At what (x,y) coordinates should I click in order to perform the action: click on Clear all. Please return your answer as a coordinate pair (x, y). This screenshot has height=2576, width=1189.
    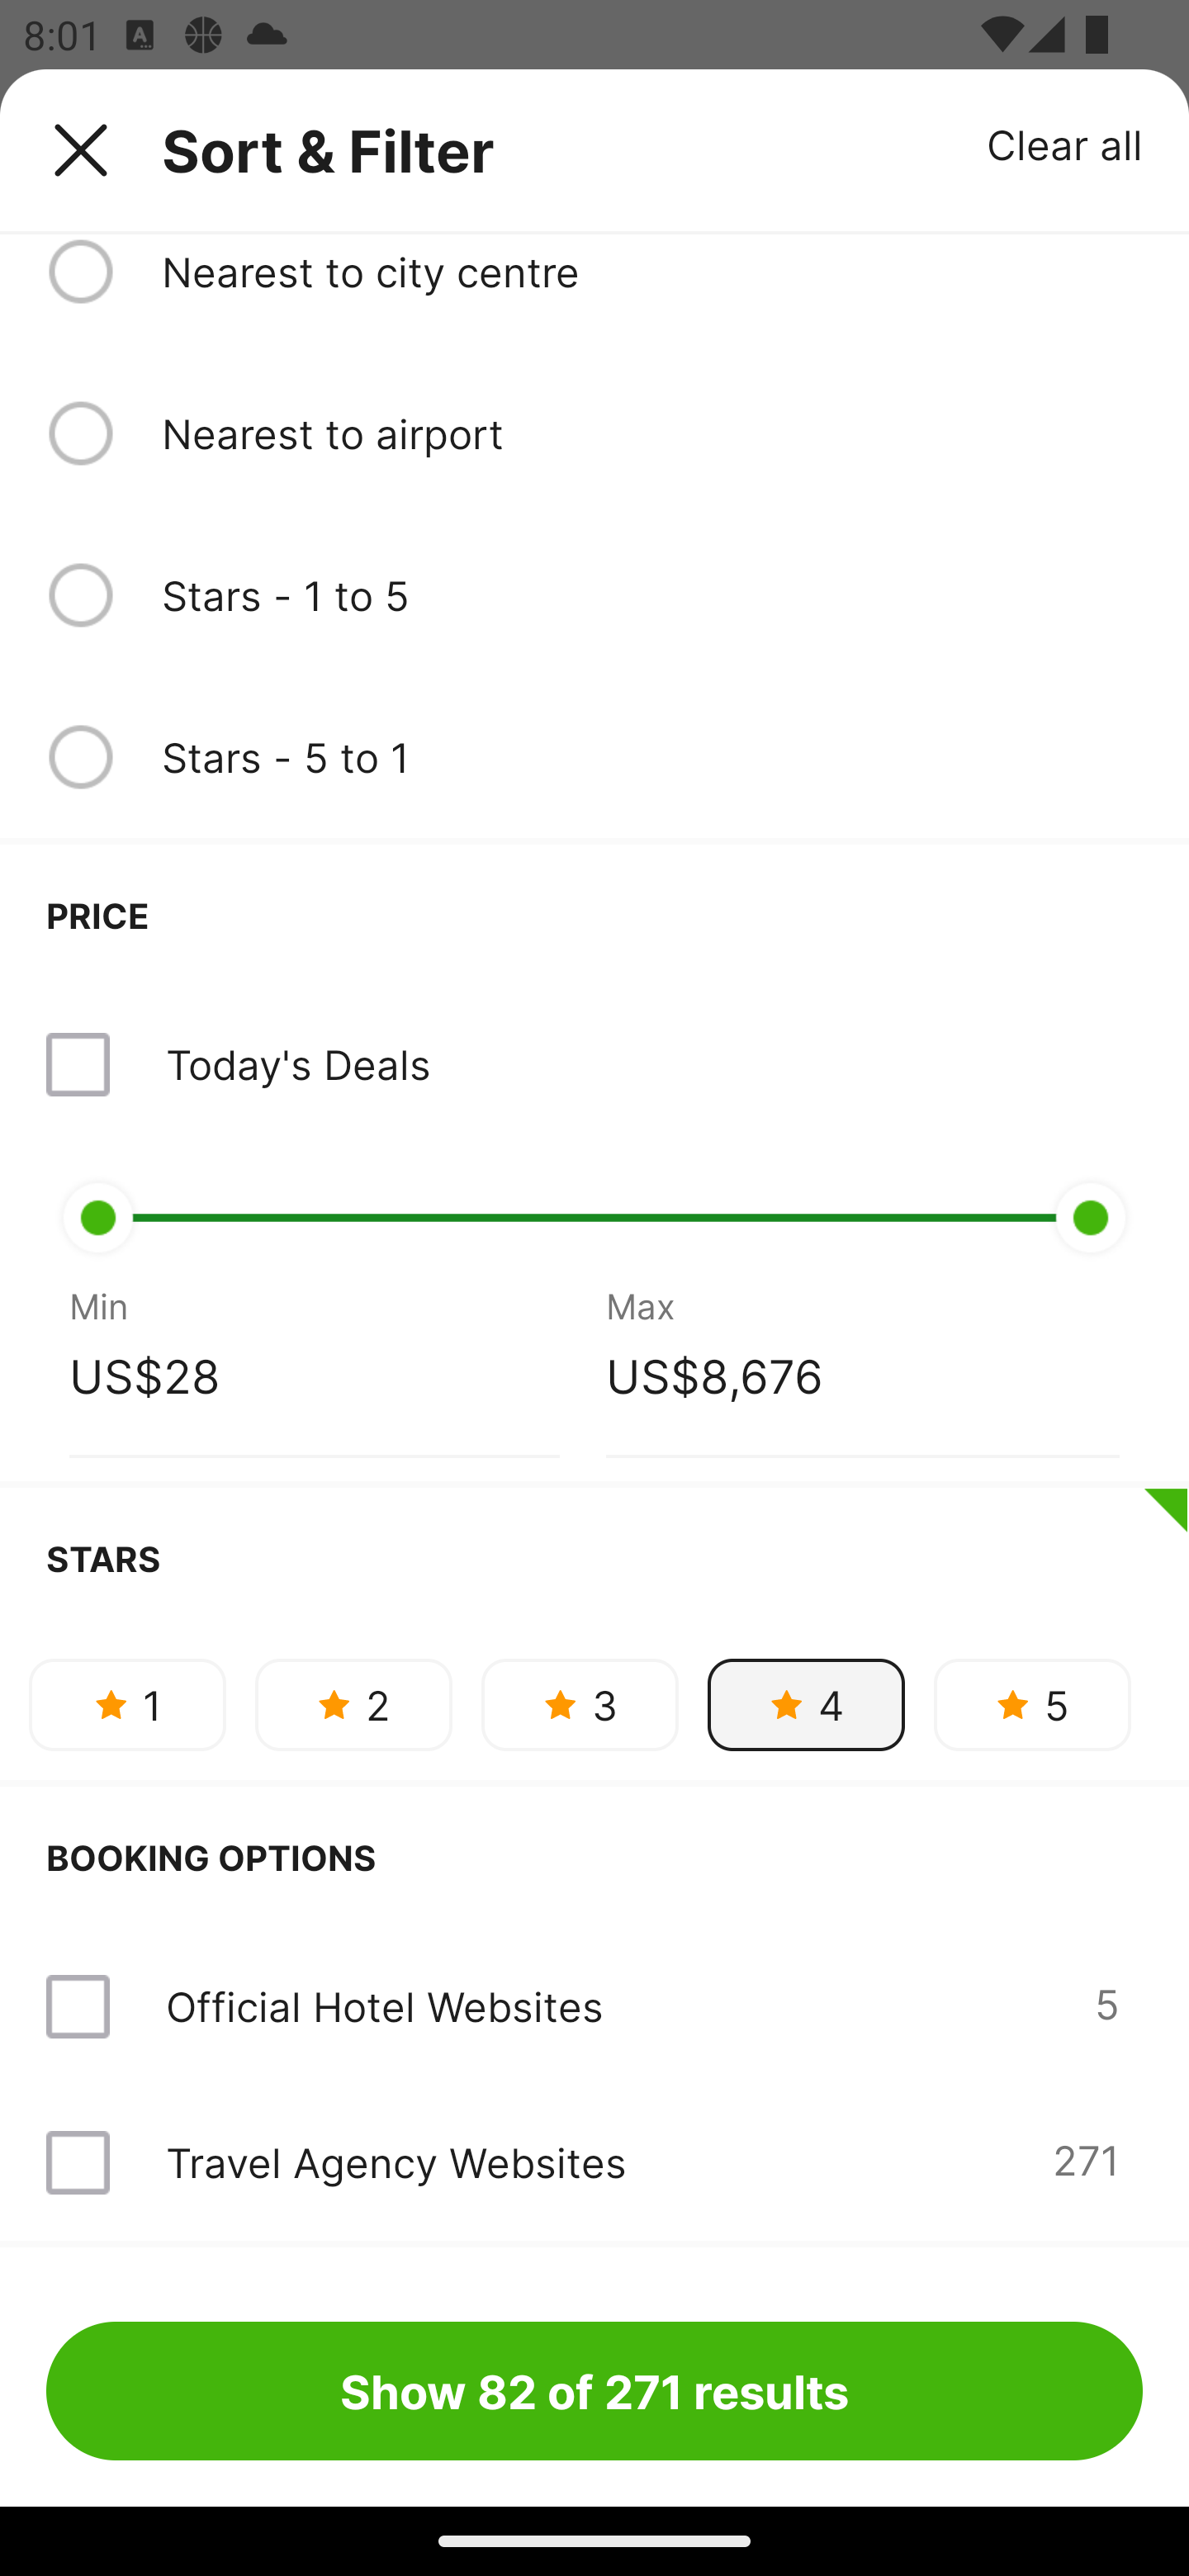
    Looking at the image, I should click on (1065, 144).